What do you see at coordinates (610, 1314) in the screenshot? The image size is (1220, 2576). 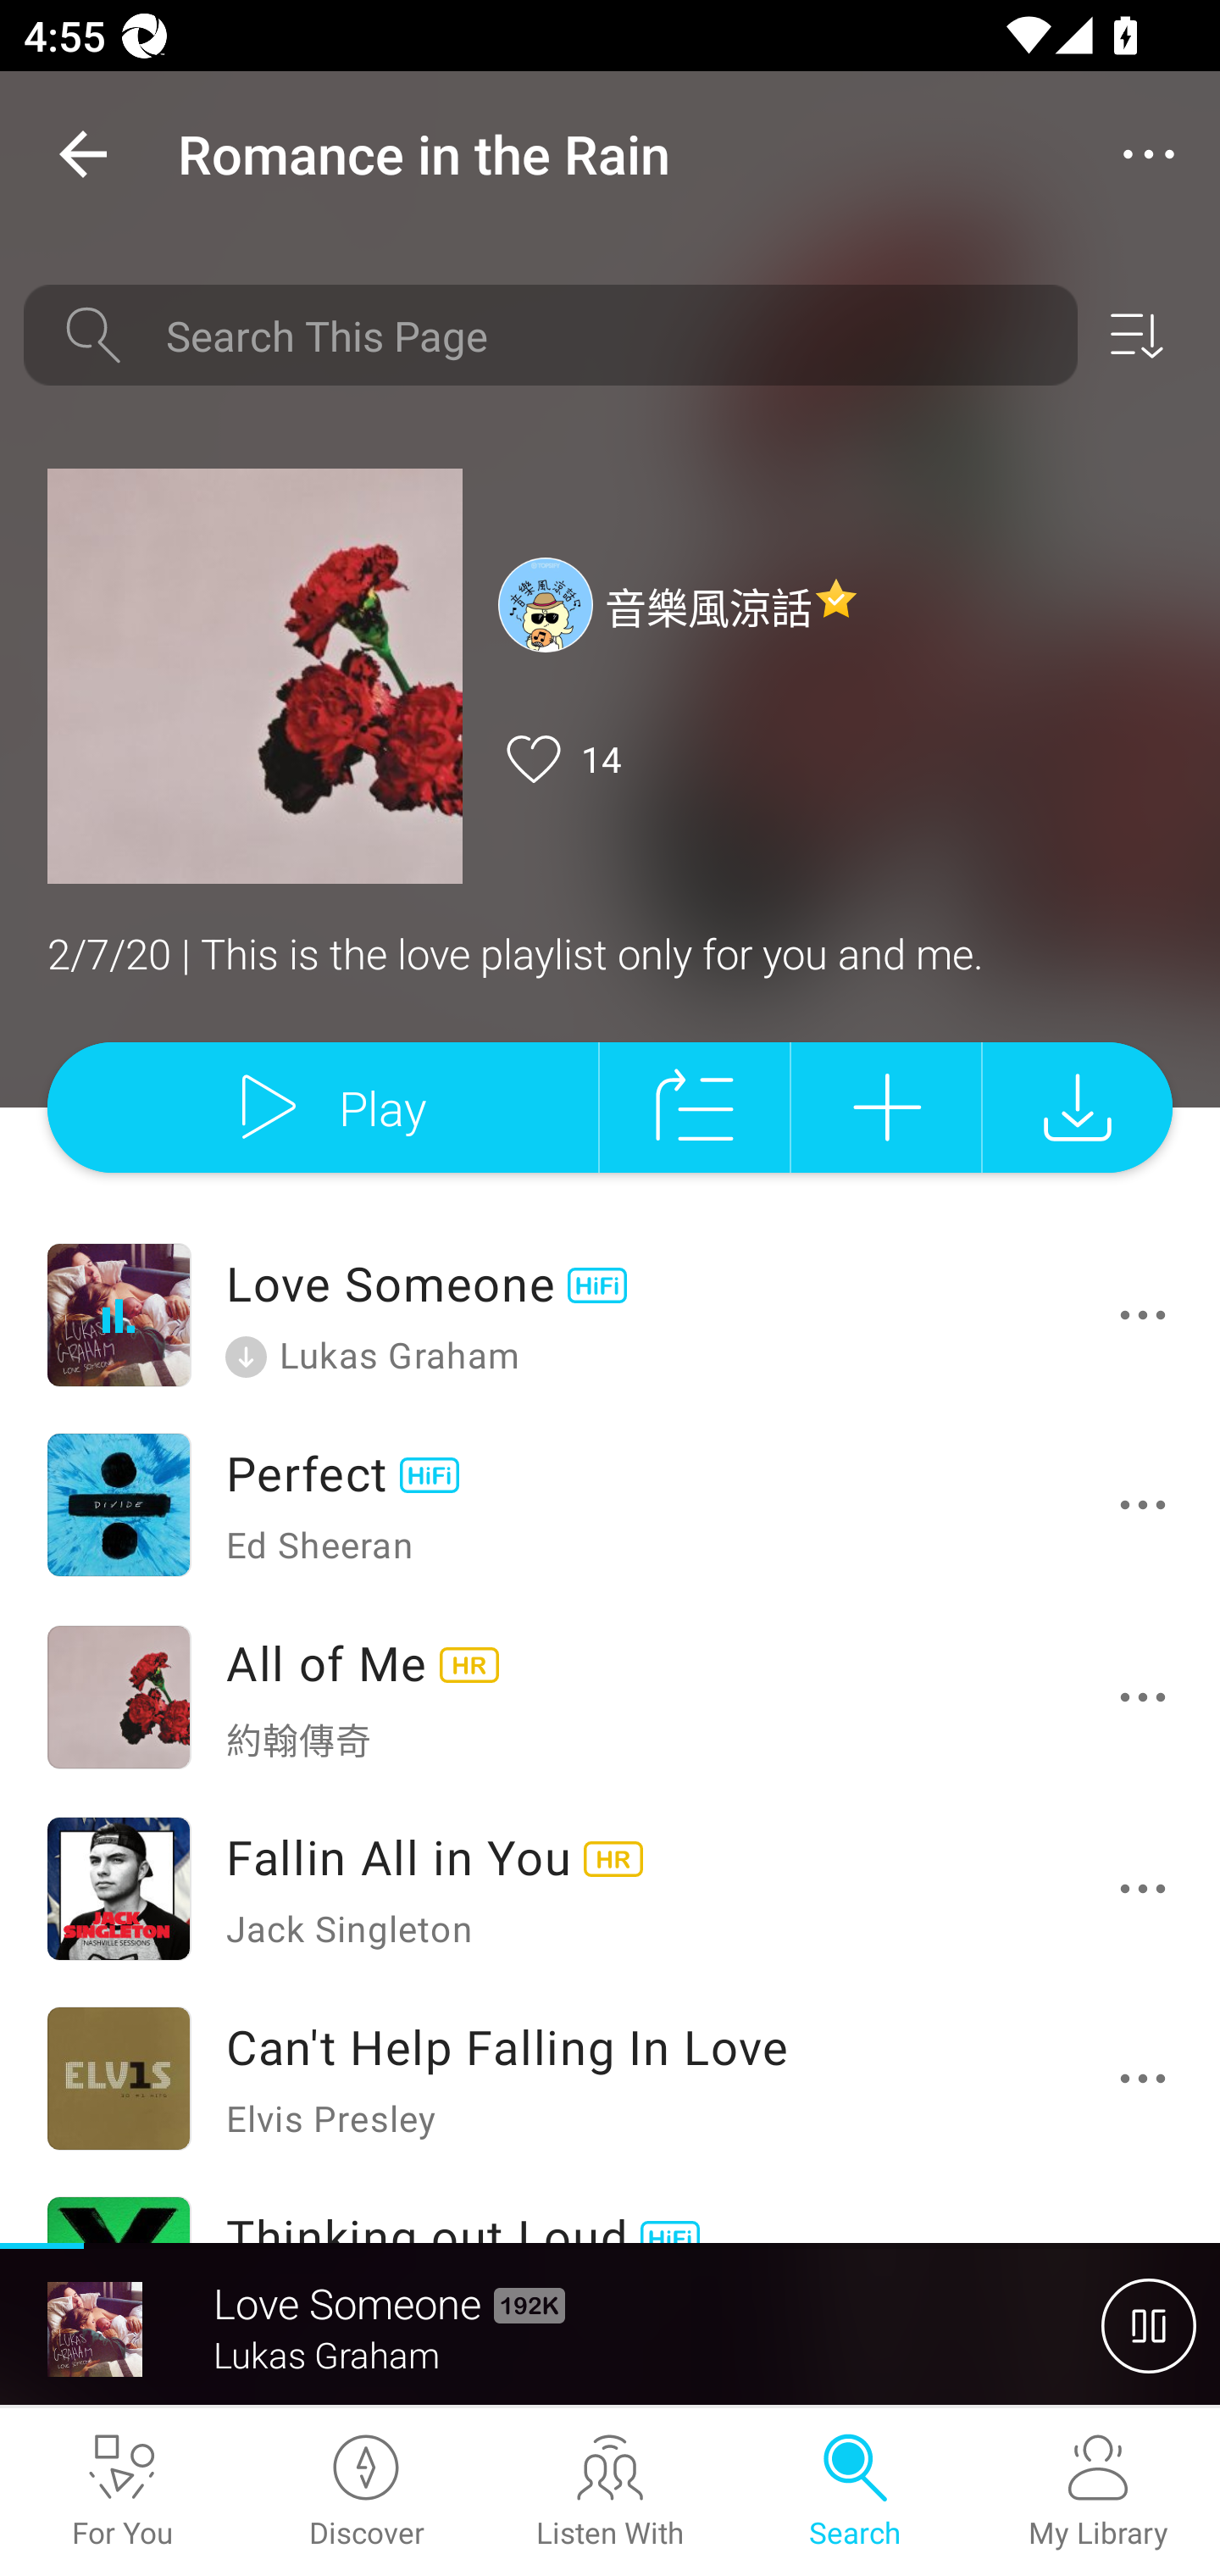 I see `Love Someone 已下載 Lukas Graham 更多操作選項` at bounding box center [610, 1314].